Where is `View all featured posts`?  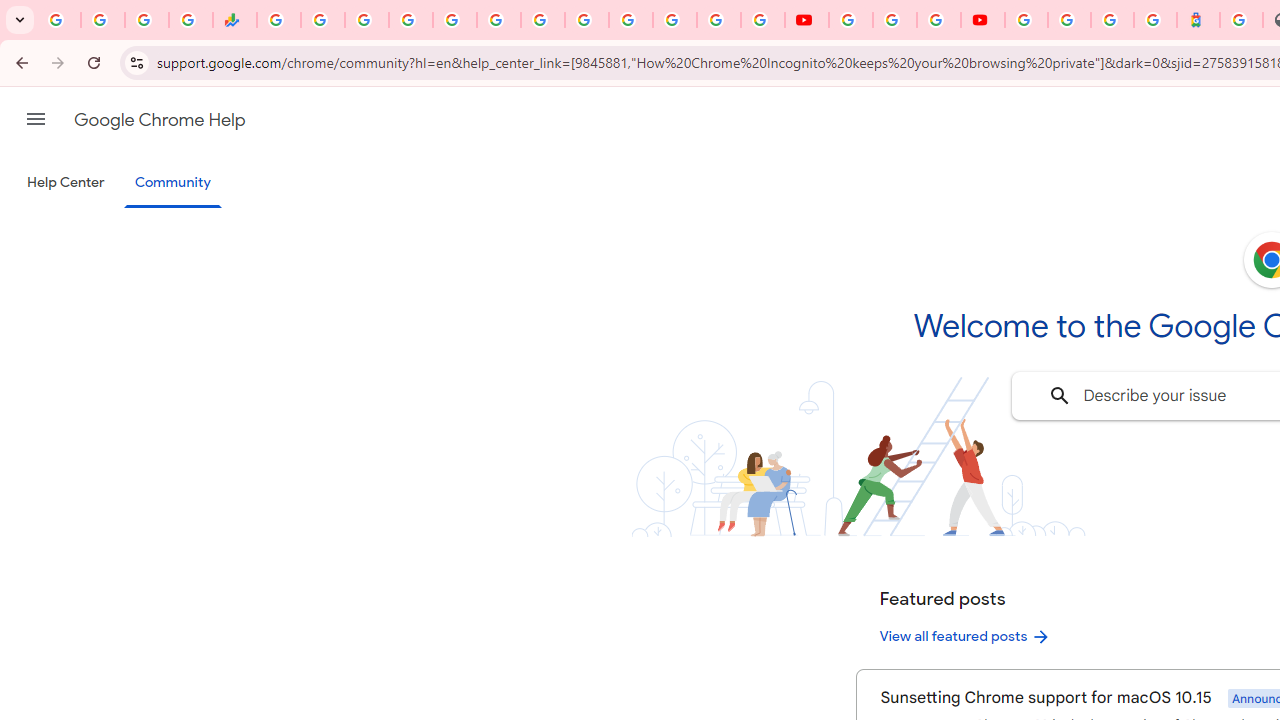 View all featured posts is located at coordinates (966, 636).